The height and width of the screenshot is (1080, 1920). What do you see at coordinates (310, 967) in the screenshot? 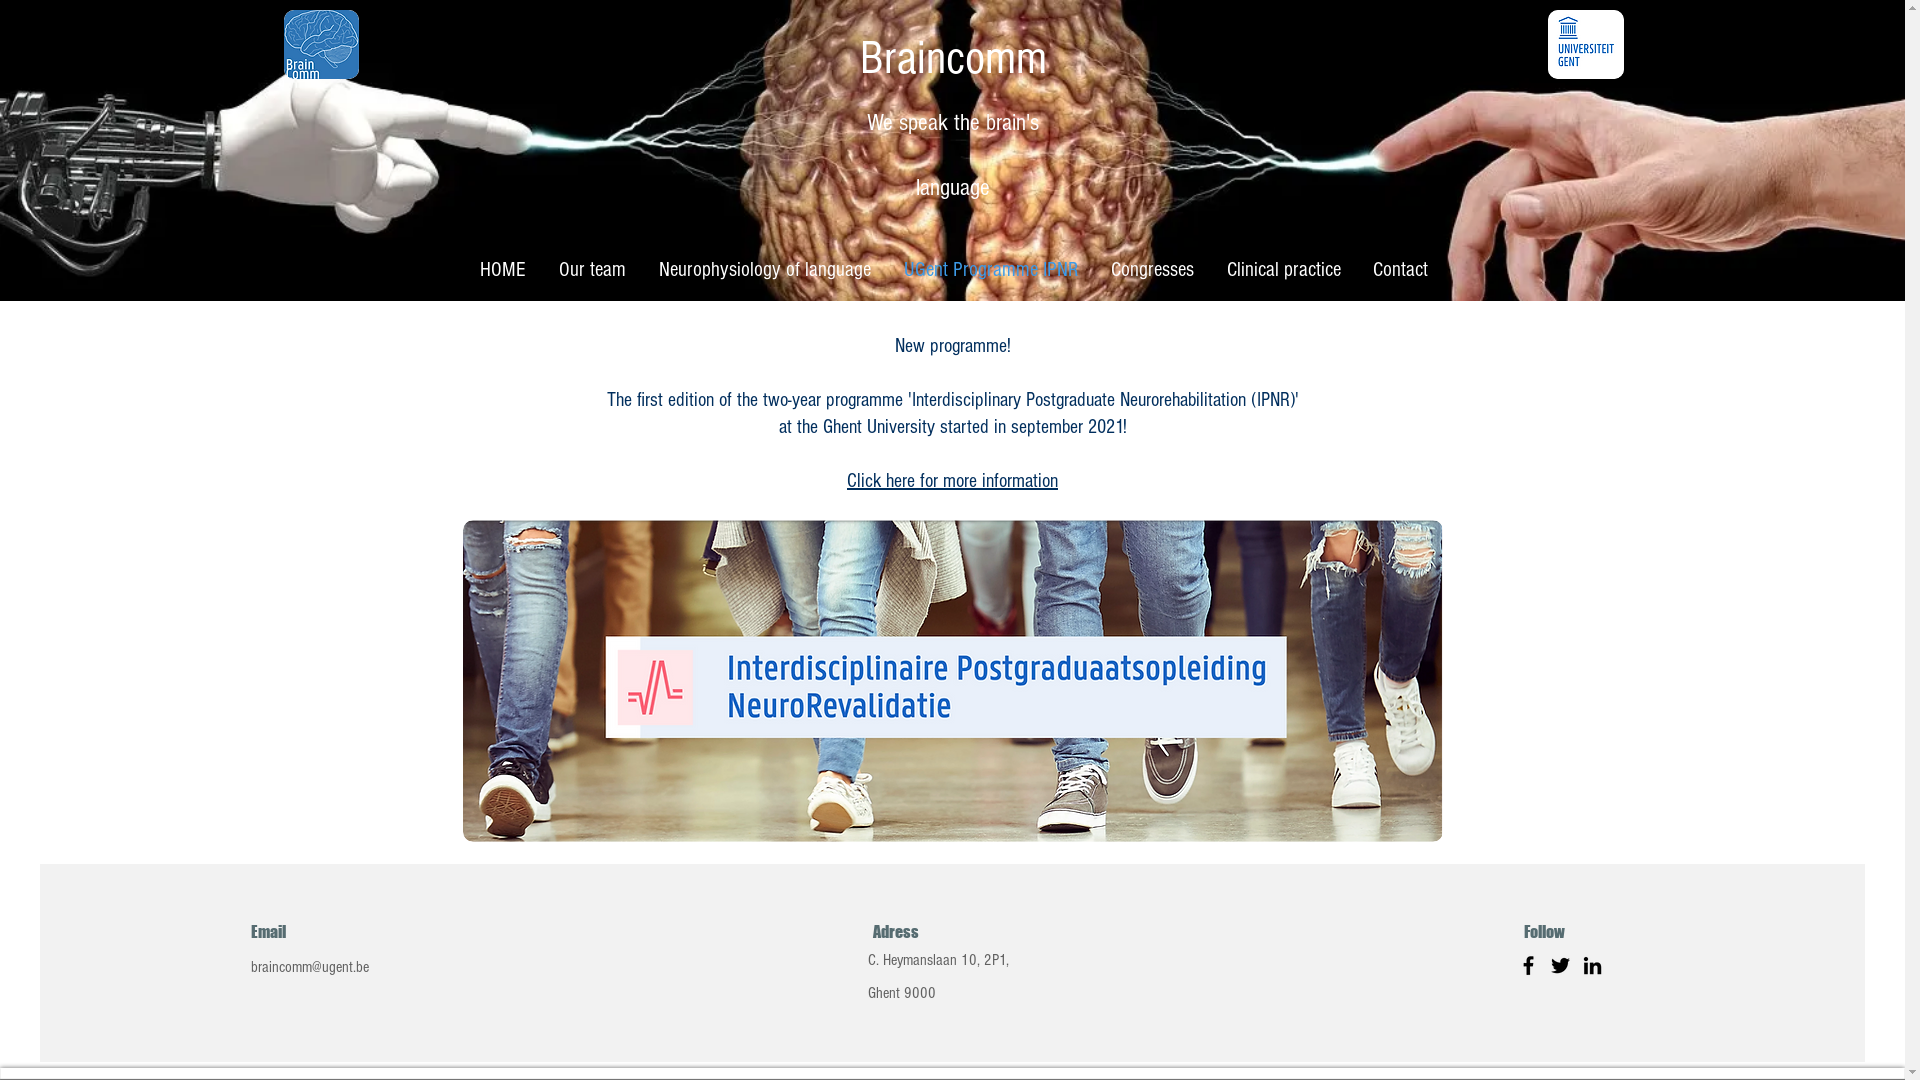
I see `braincomm@ugent.be` at bounding box center [310, 967].